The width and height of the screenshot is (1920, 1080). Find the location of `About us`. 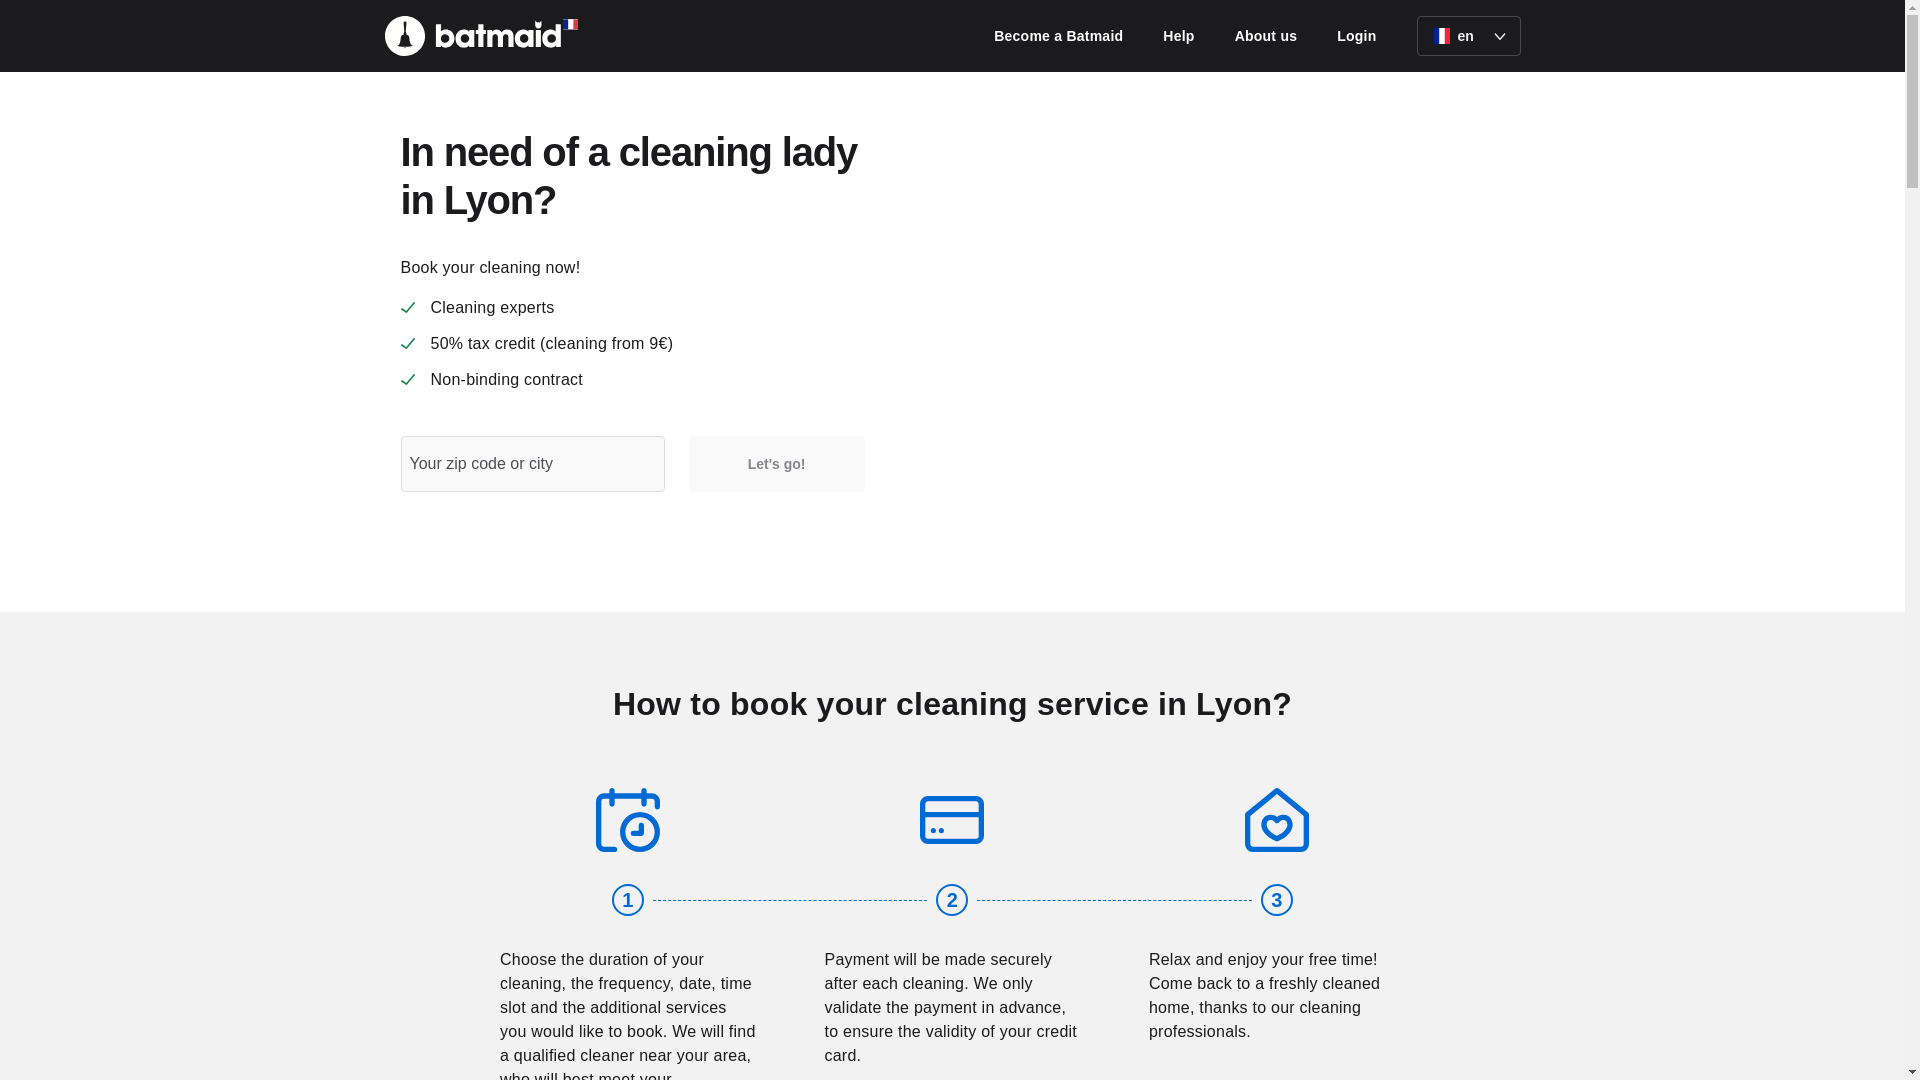

About us is located at coordinates (1266, 36).